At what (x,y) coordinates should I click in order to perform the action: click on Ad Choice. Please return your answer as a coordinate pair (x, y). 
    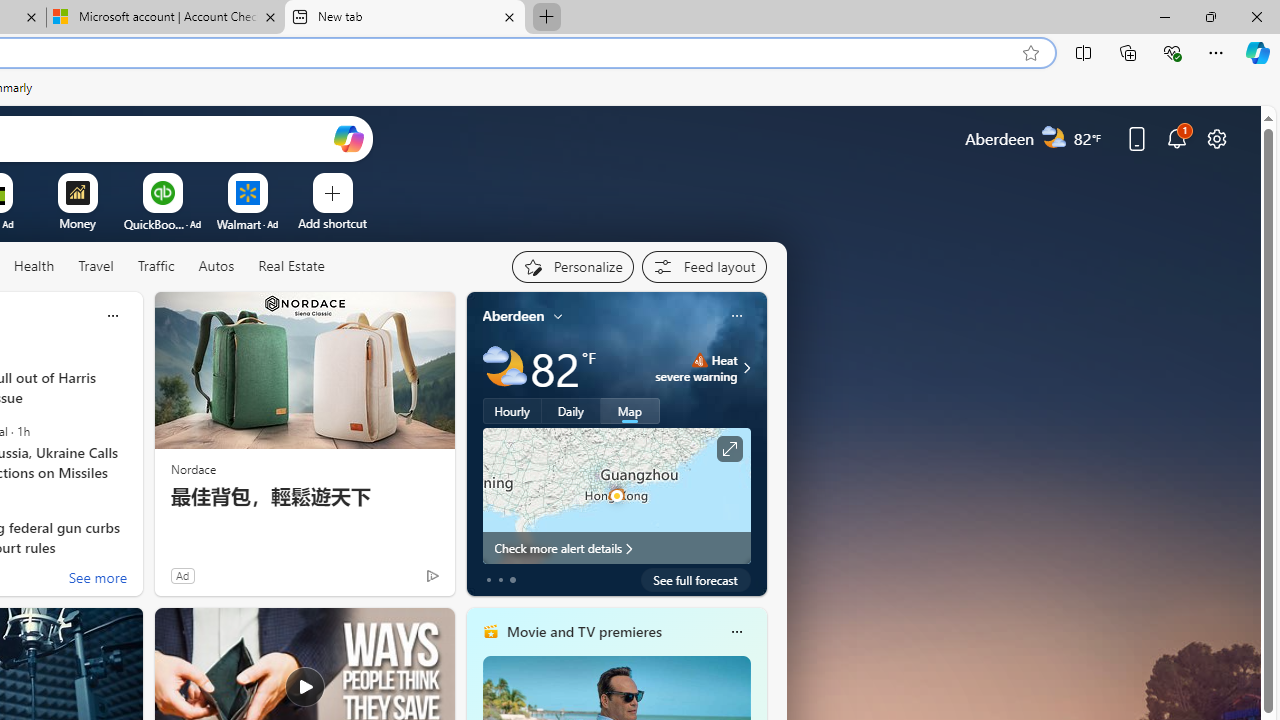
    Looking at the image, I should click on (432, 576).